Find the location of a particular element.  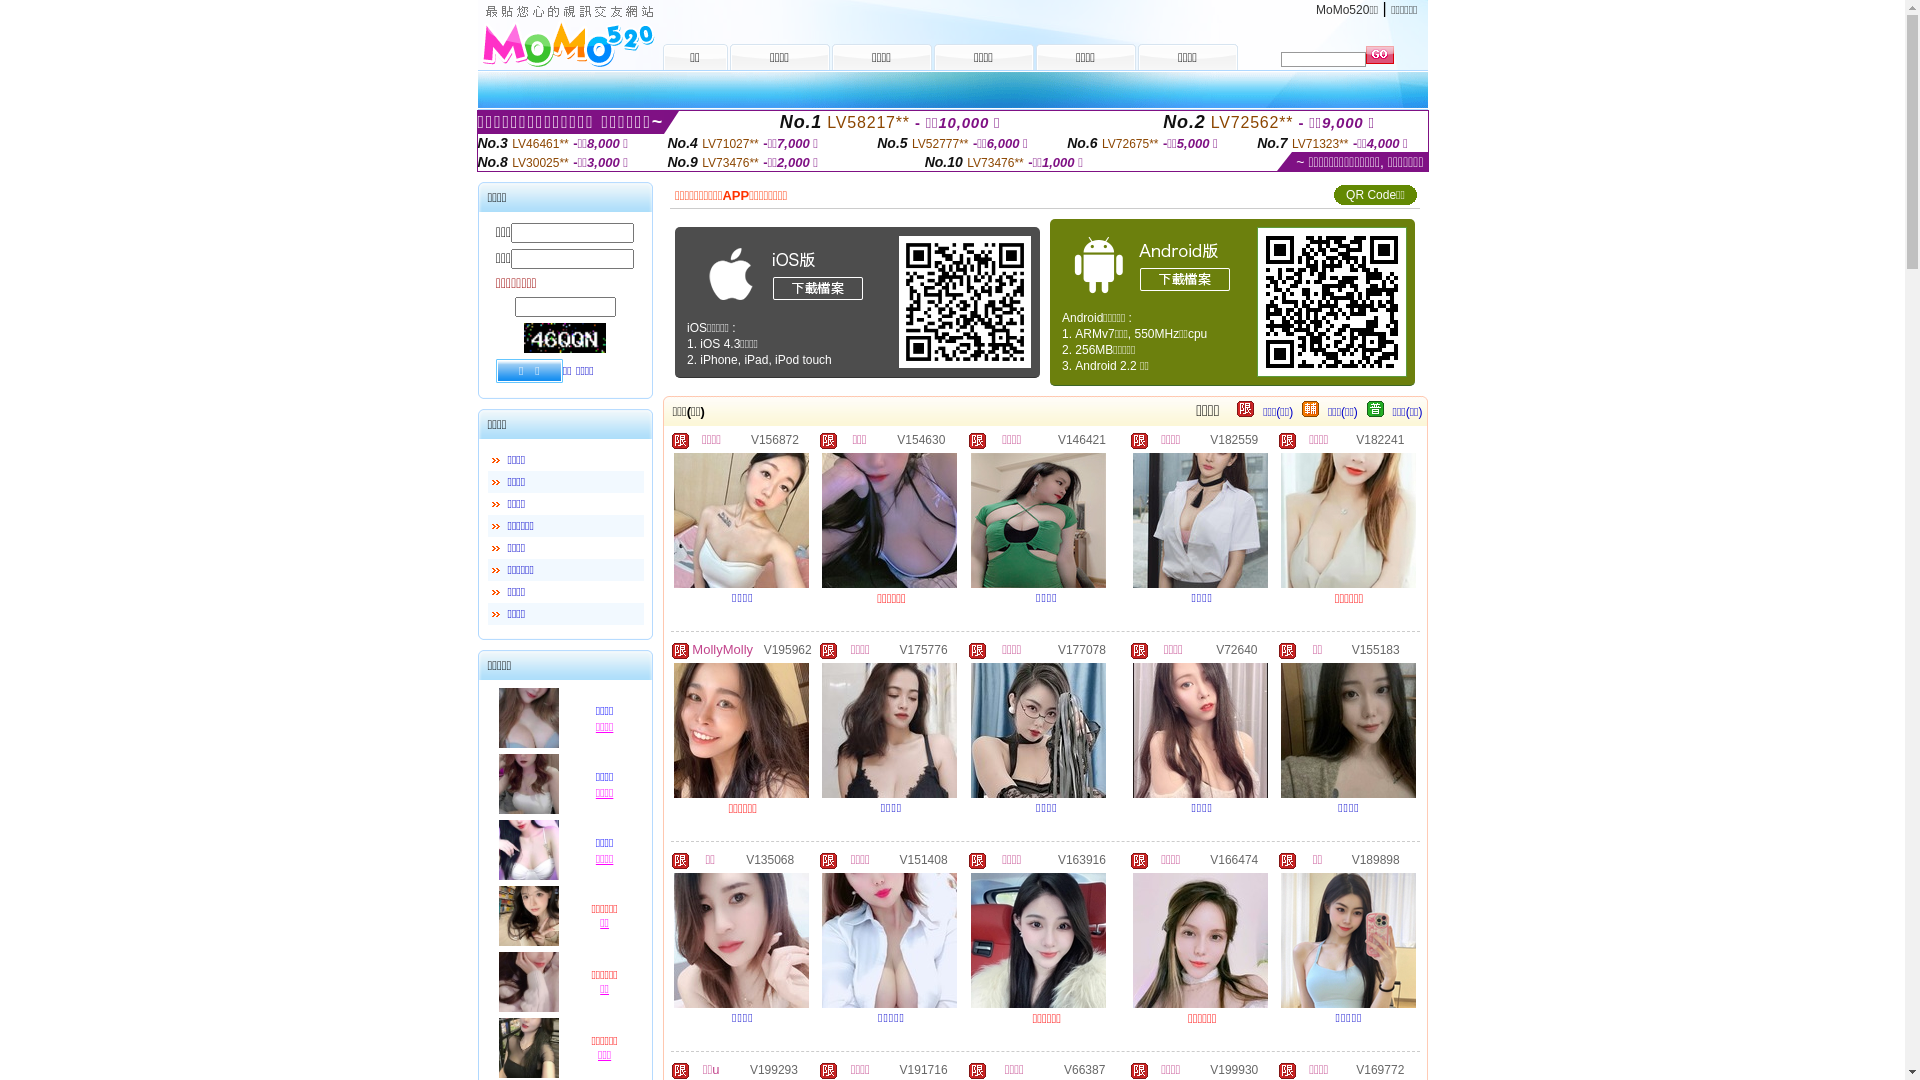

V146421 is located at coordinates (1082, 439).